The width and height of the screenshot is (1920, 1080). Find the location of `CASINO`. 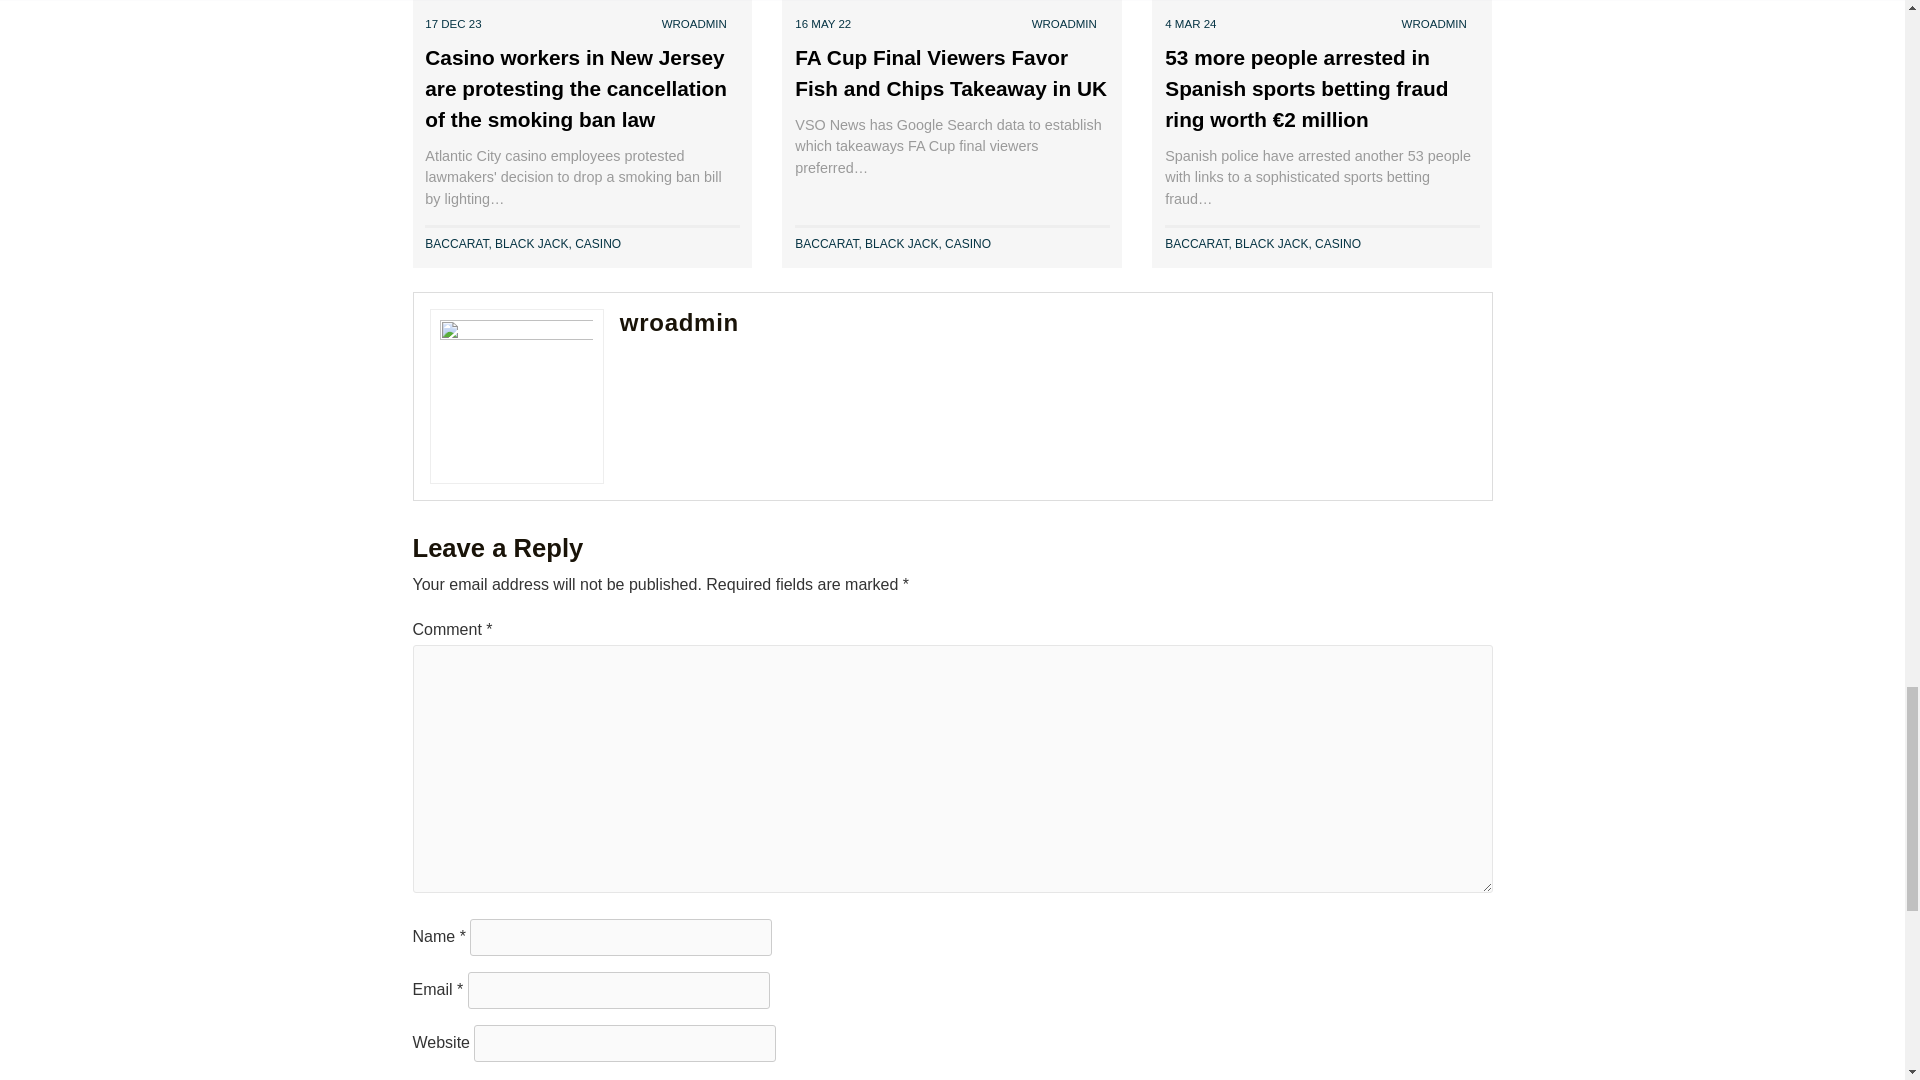

CASINO is located at coordinates (967, 243).